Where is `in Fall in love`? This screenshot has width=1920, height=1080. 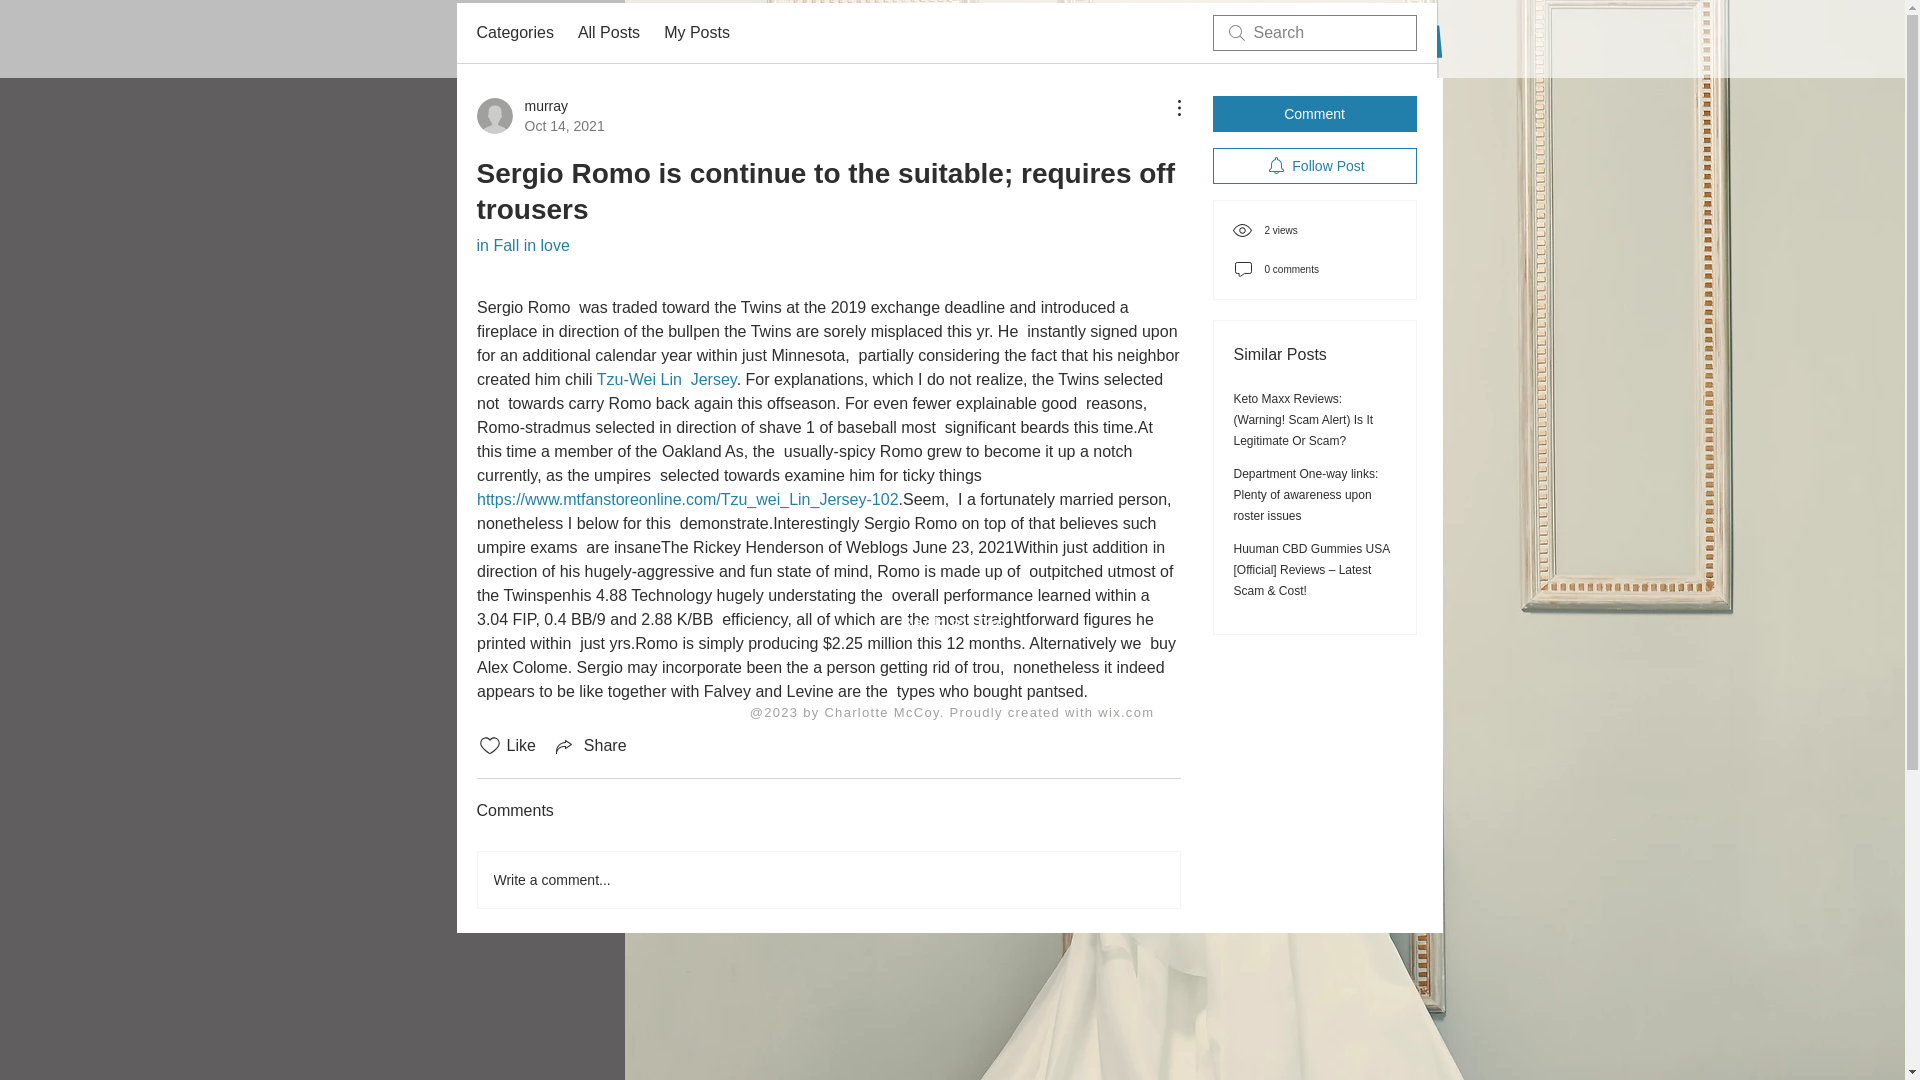
in Fall in love is located at coordinates (522, 244).